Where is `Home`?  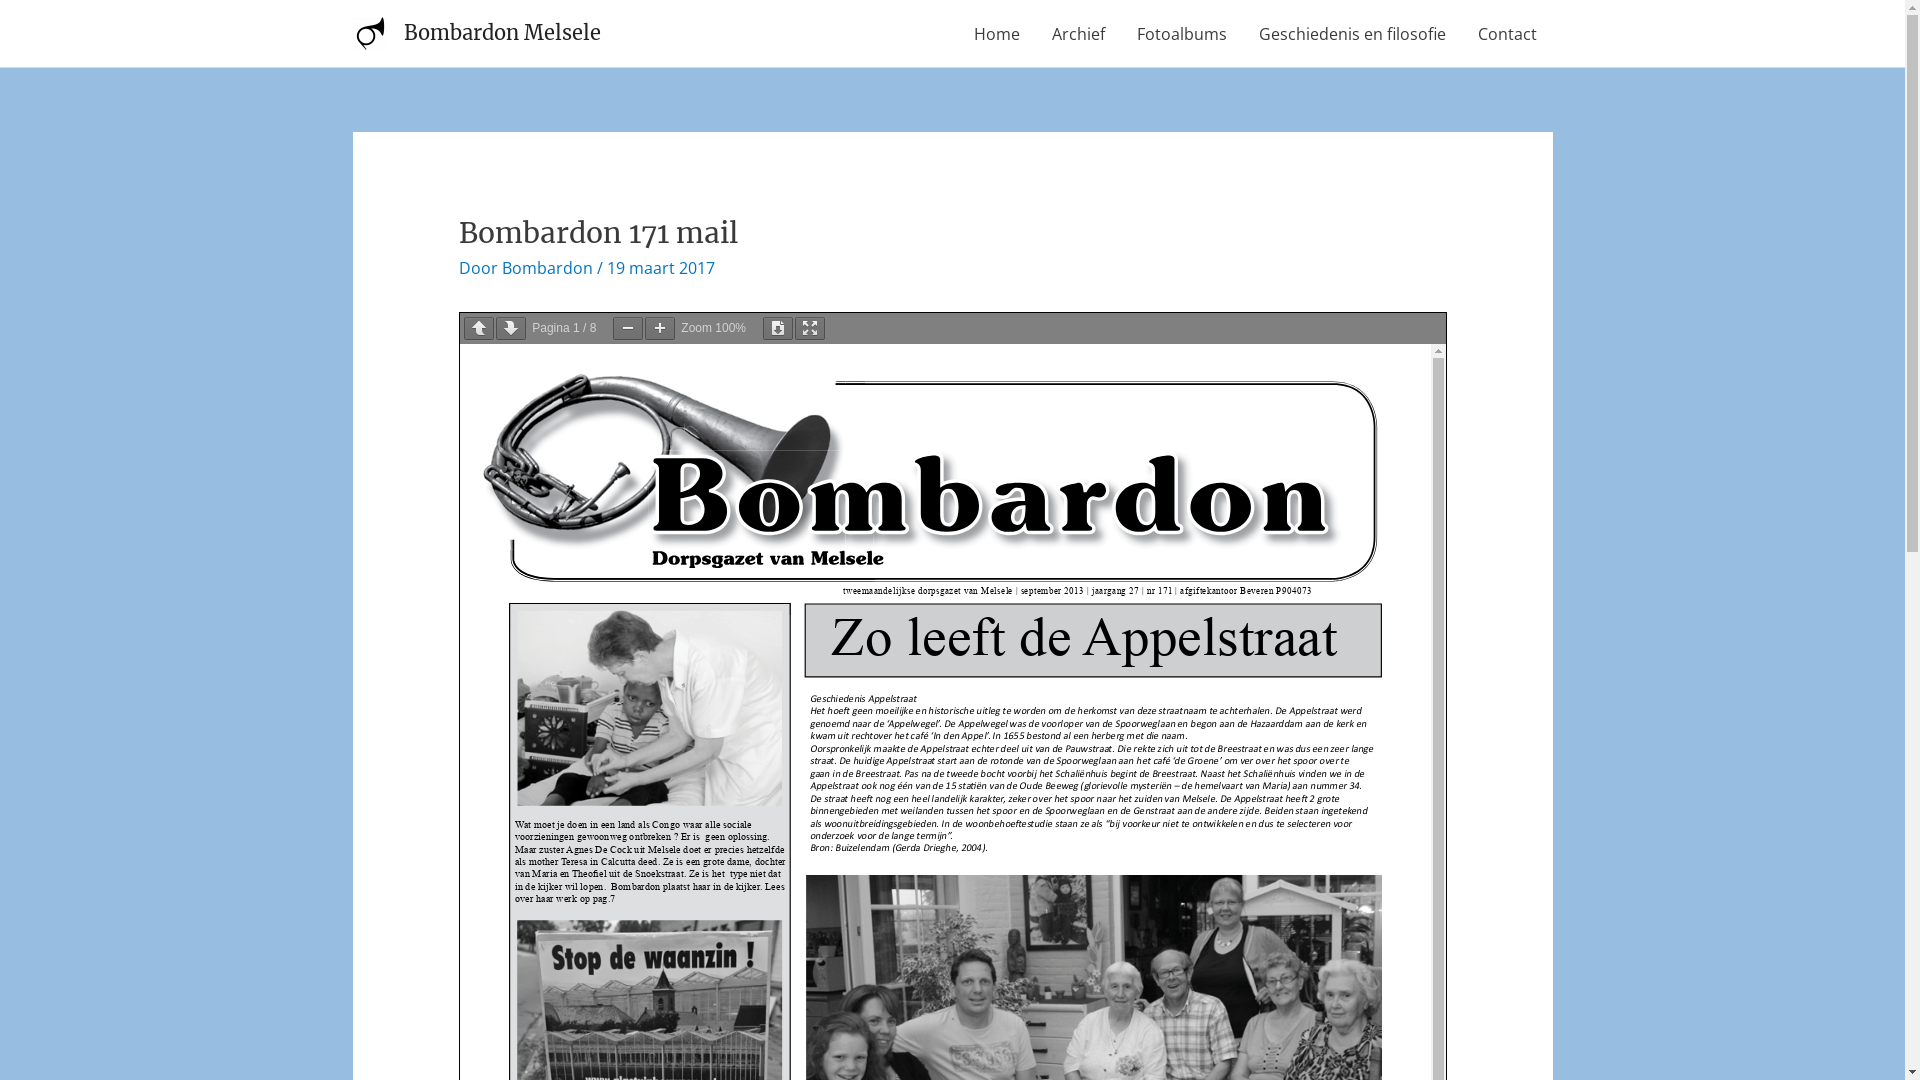 Home is located at coordinates (997, 34).